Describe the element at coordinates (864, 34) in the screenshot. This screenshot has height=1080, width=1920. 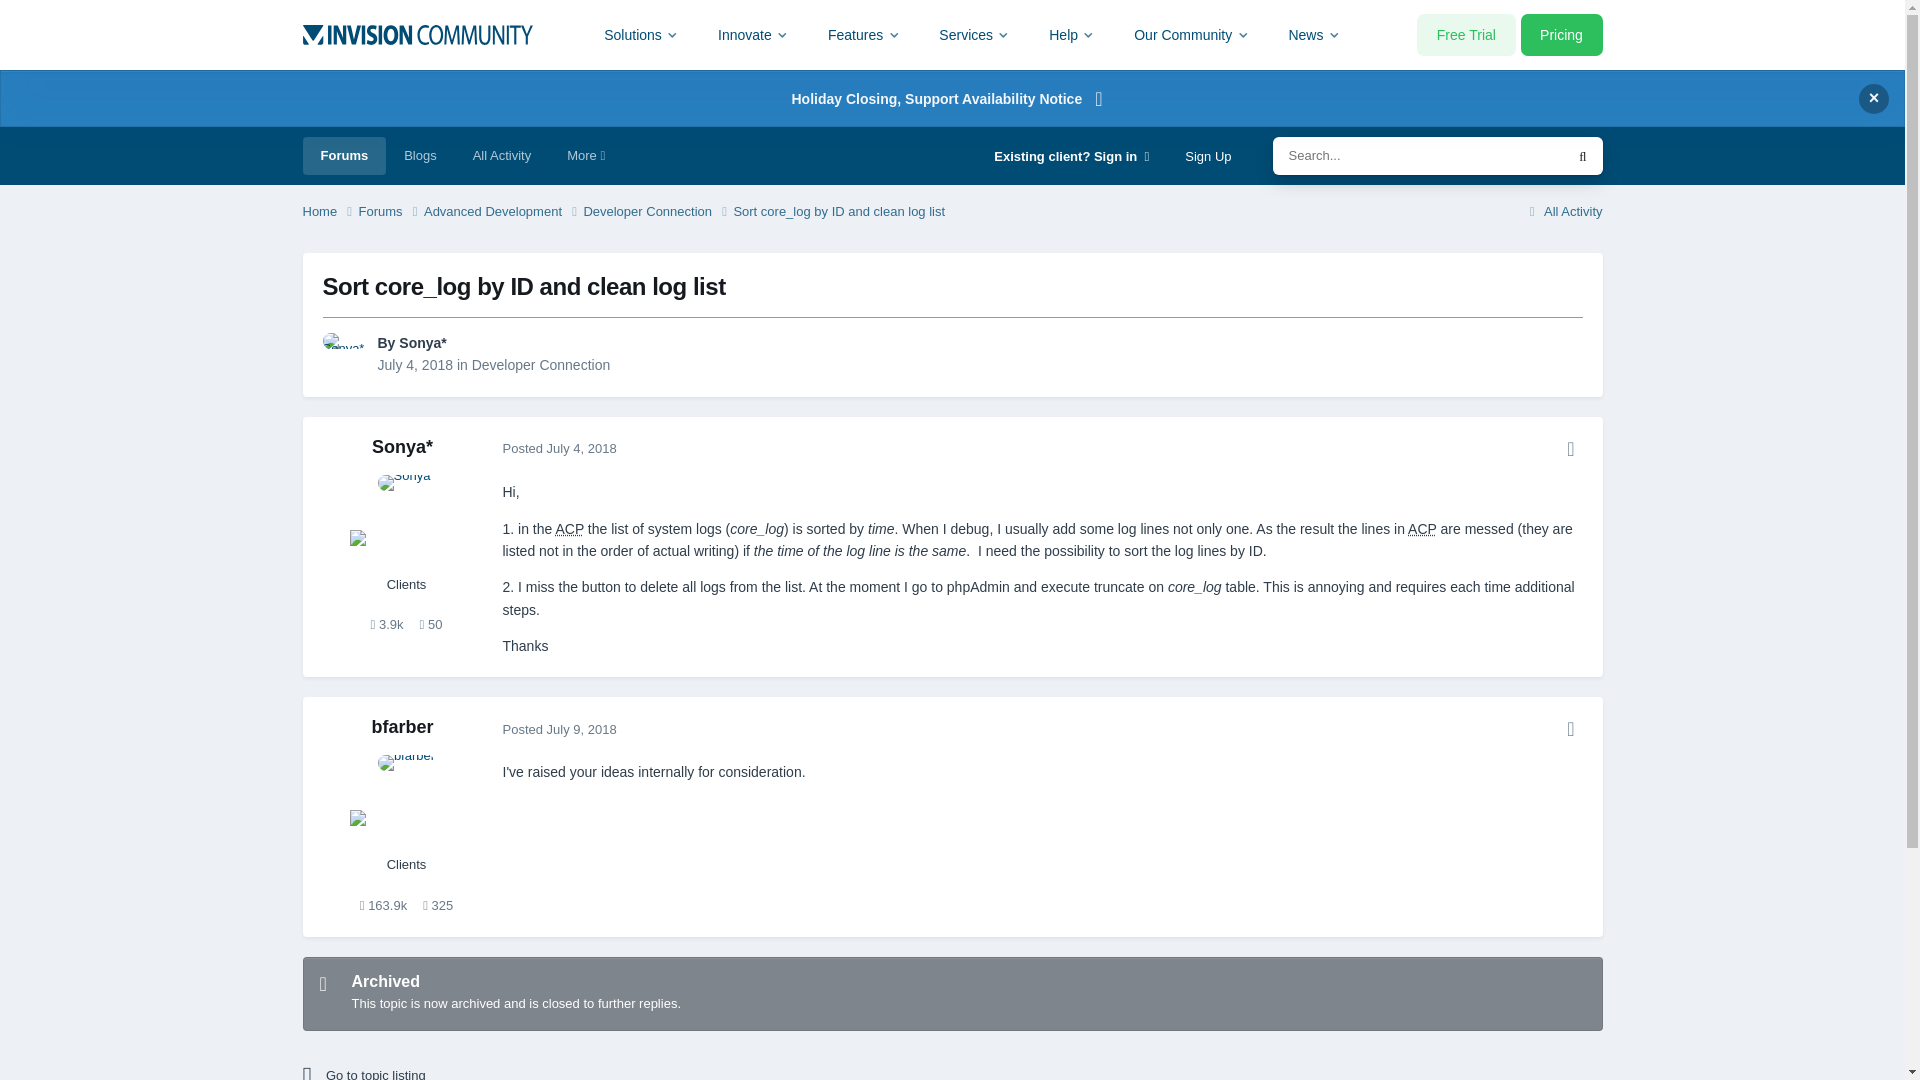
I see `Features` at that location.